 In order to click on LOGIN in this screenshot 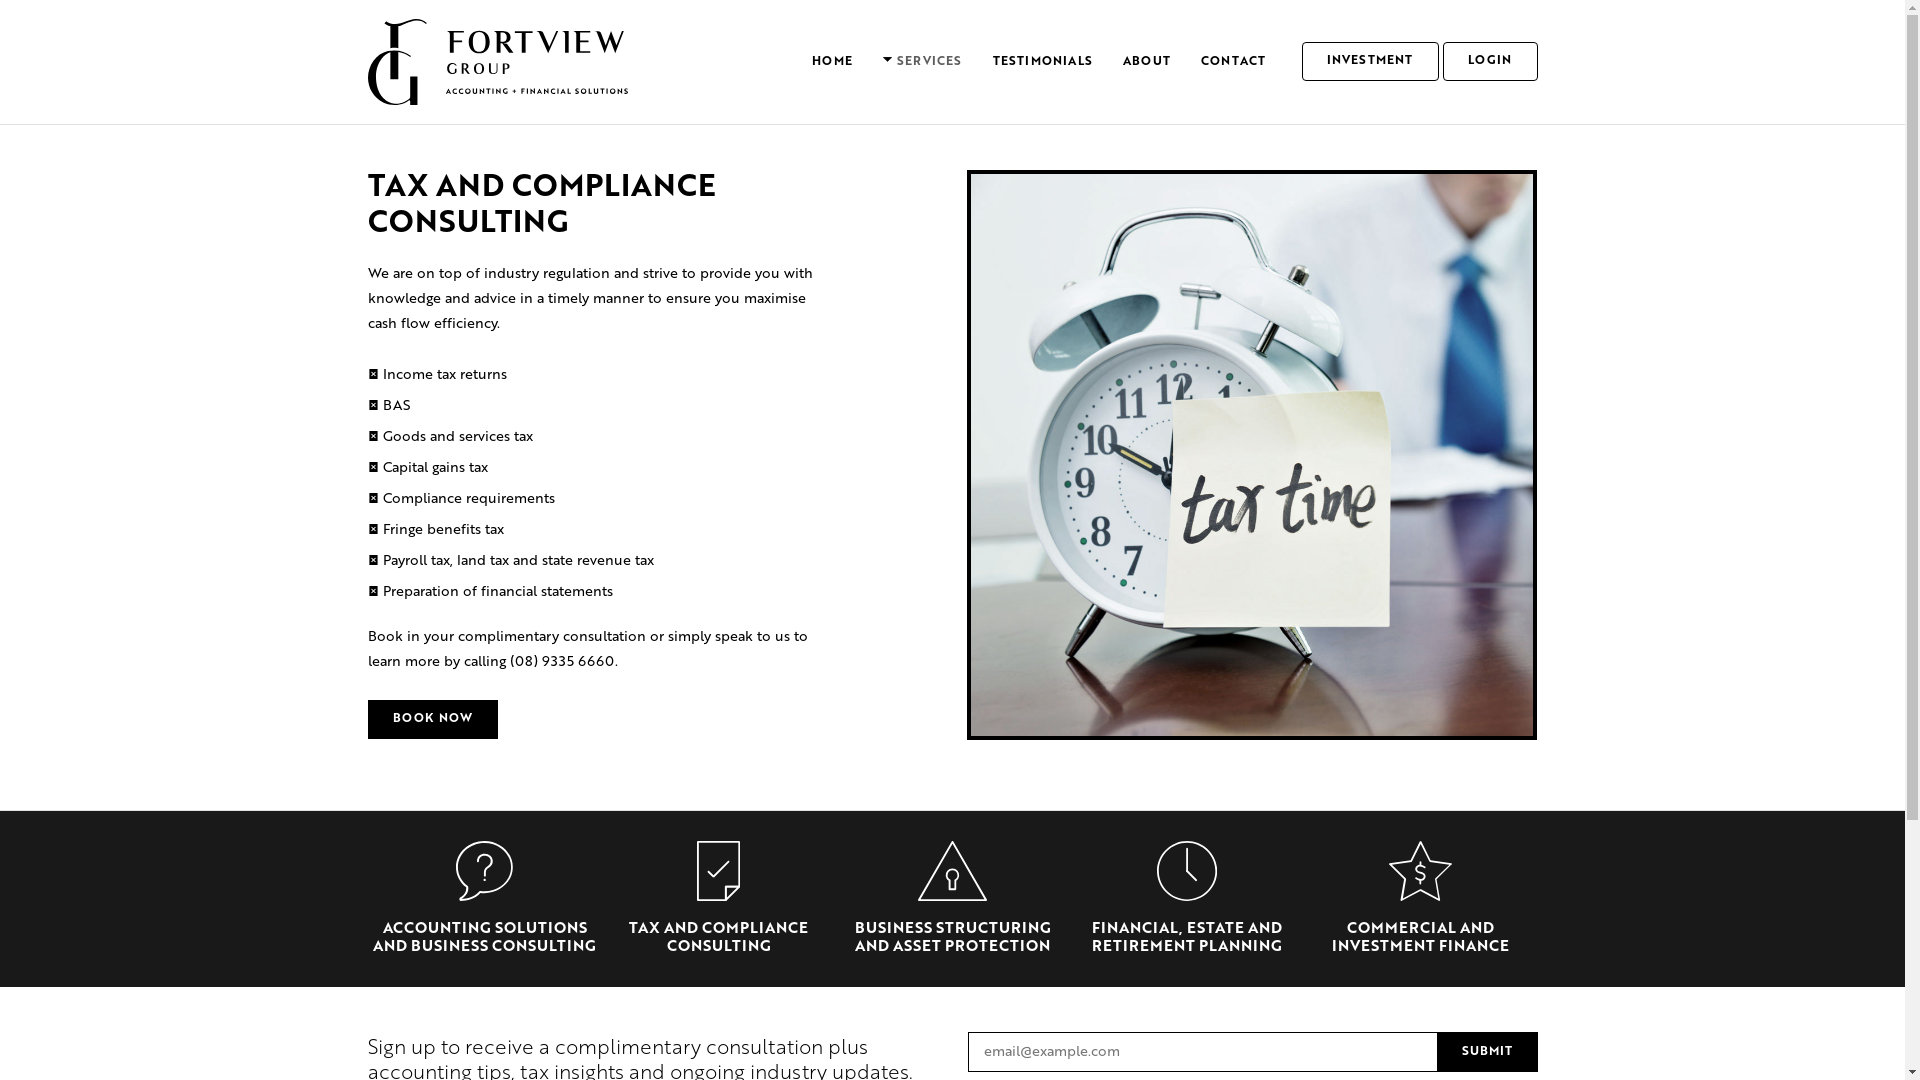, I will do `click(1490, 62)`.